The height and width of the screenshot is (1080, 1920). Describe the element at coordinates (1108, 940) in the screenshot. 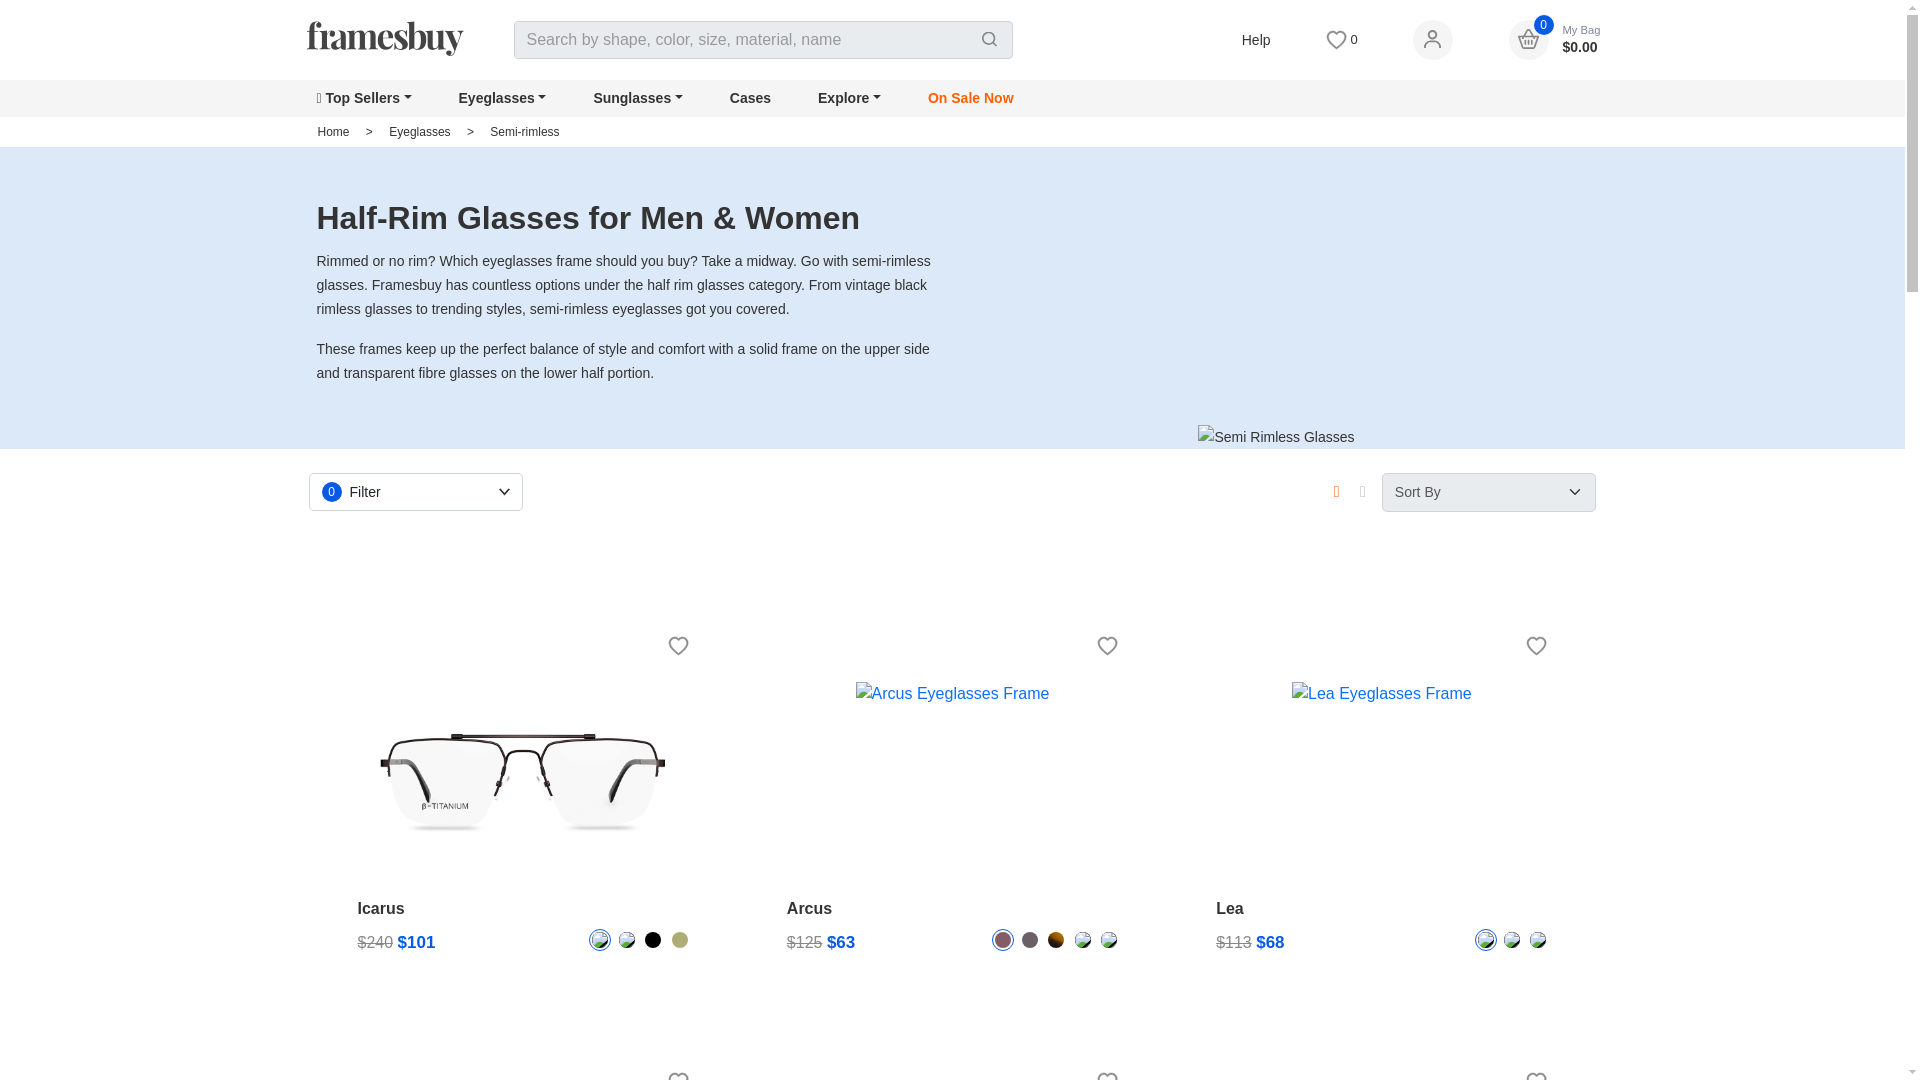

I see `Black Silver Combo` at that location.